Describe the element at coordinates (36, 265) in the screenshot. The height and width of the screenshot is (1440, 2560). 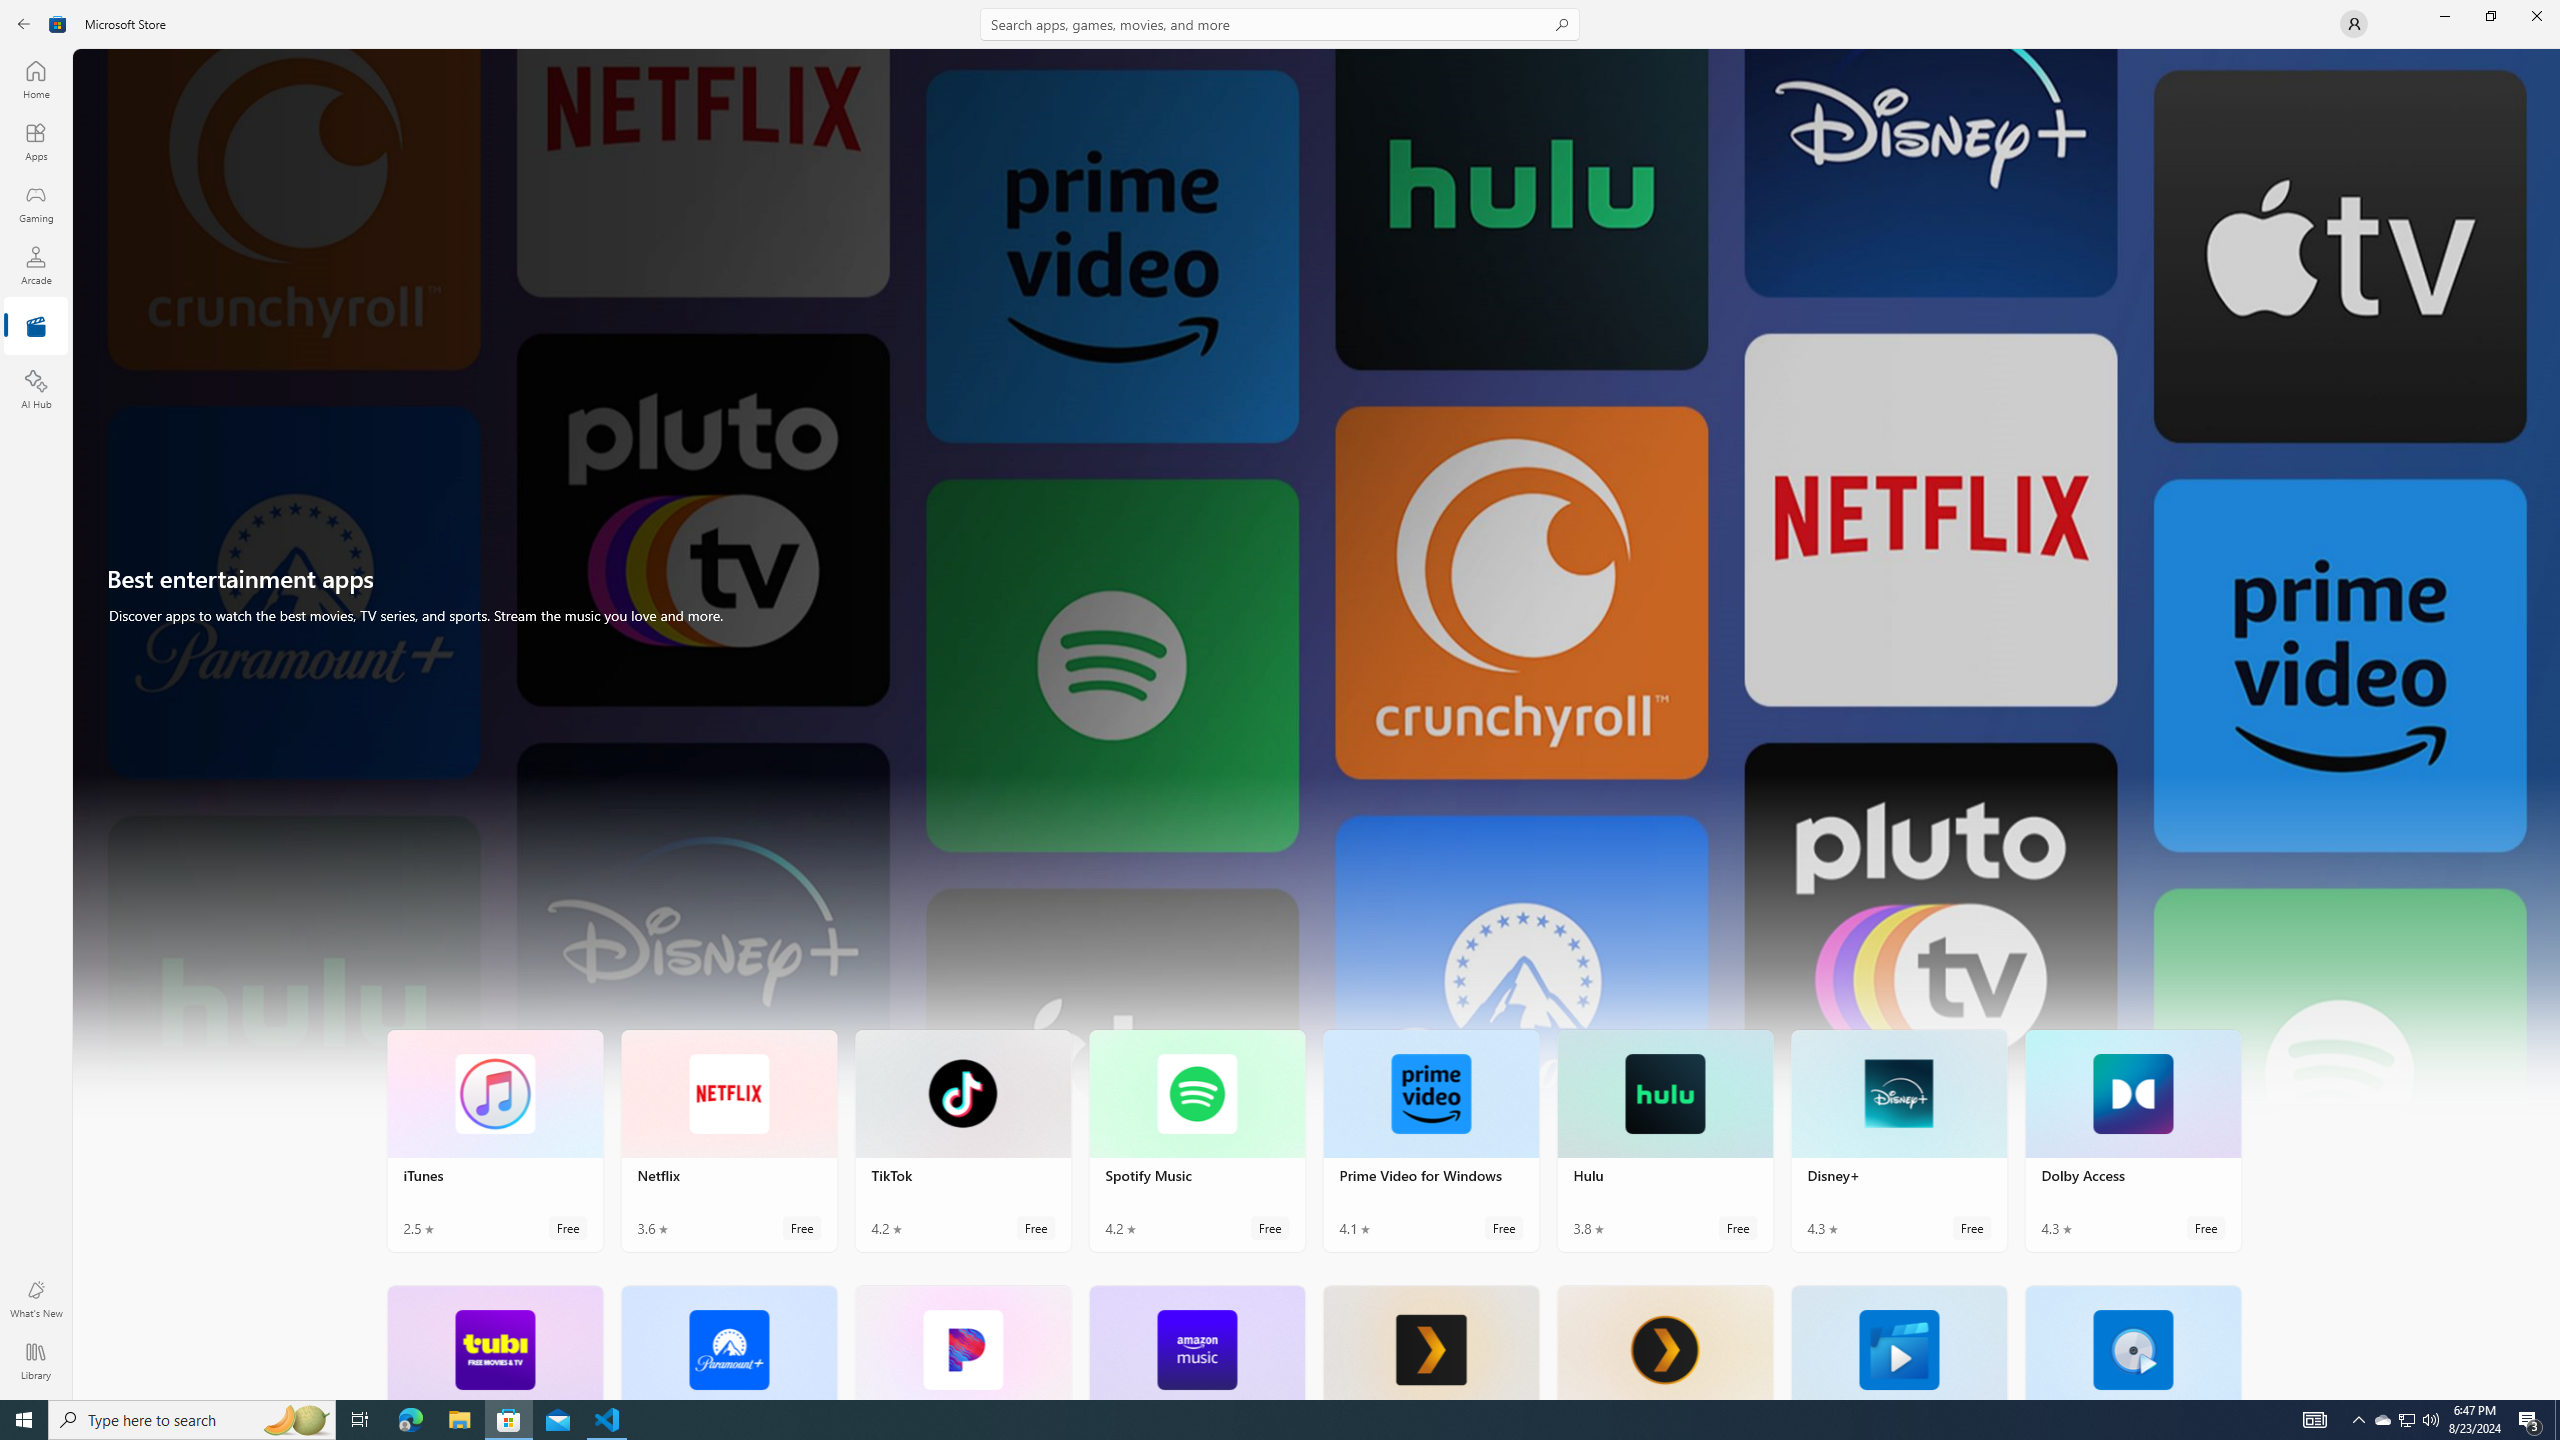
I see `Arcade` at that location.